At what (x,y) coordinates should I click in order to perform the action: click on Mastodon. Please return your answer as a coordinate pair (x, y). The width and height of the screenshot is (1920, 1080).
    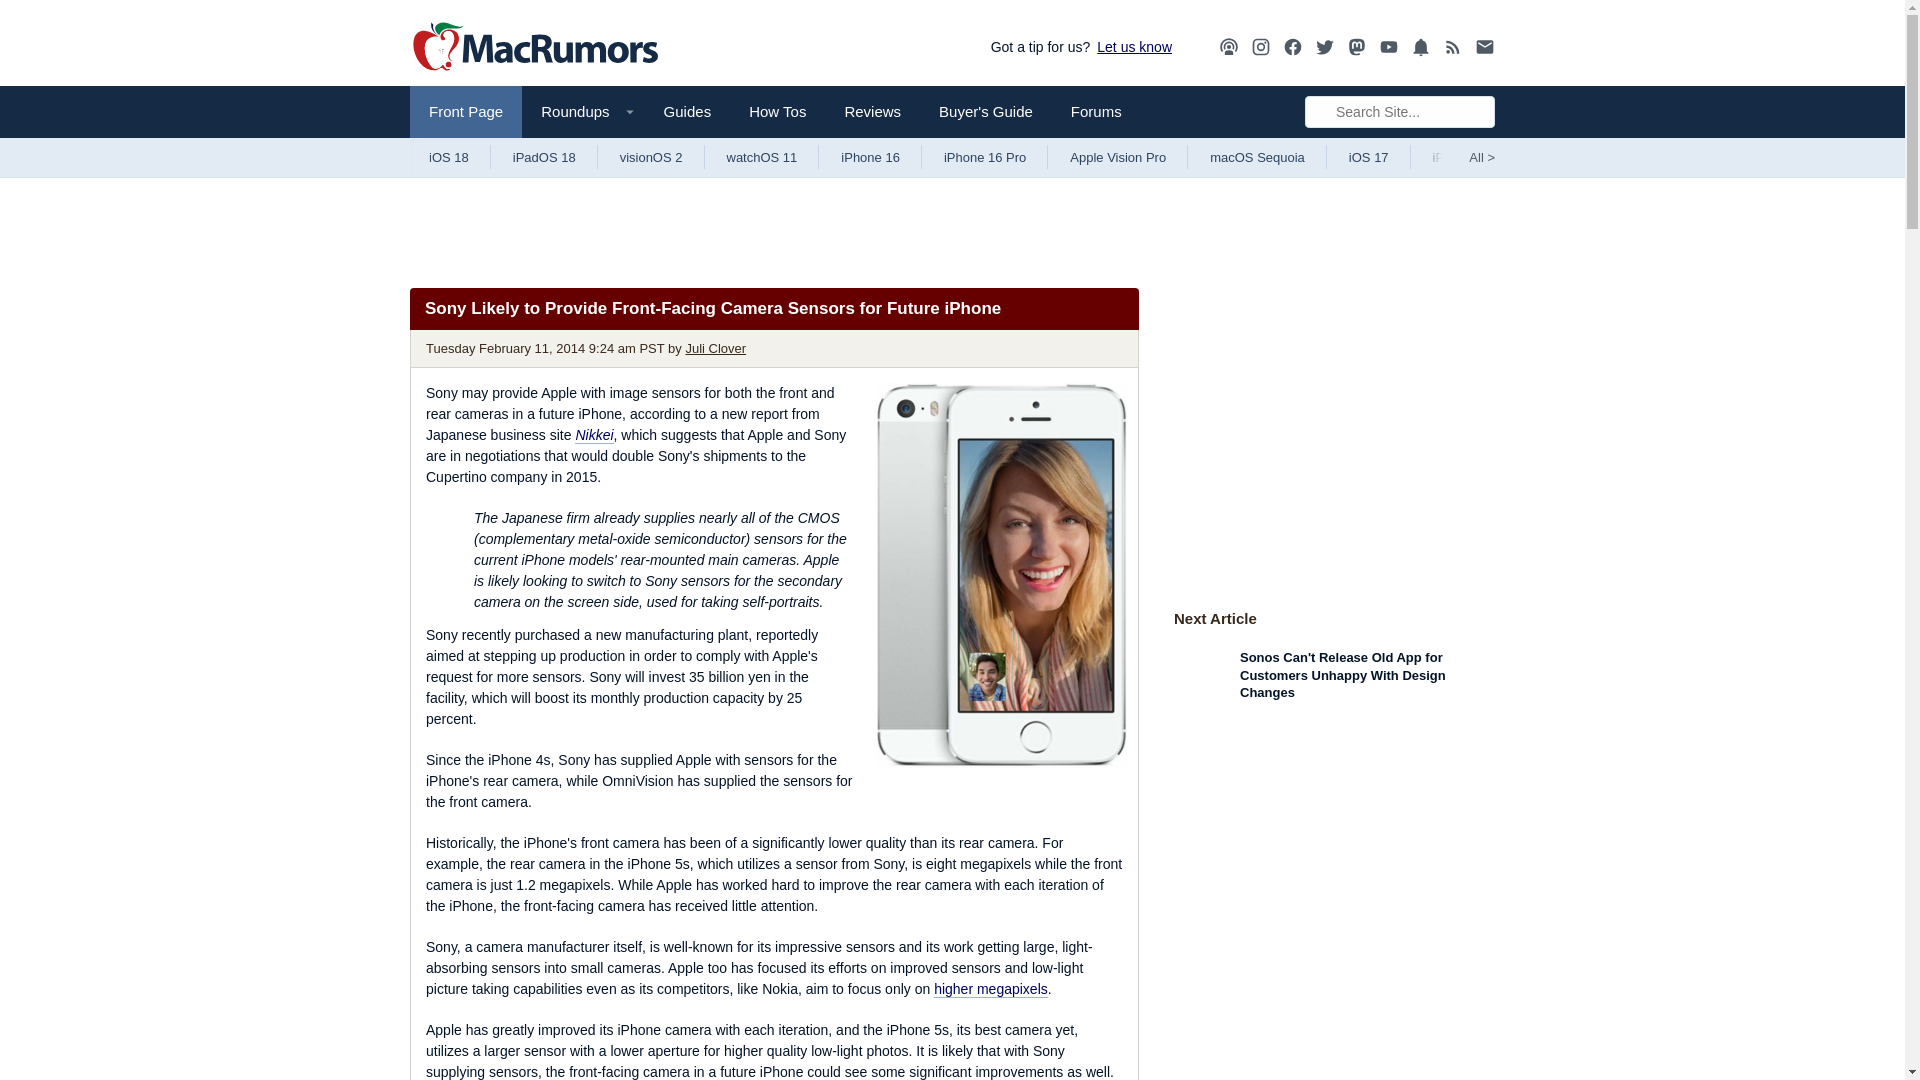
    Looking at the image, I should click on (1357, 47).